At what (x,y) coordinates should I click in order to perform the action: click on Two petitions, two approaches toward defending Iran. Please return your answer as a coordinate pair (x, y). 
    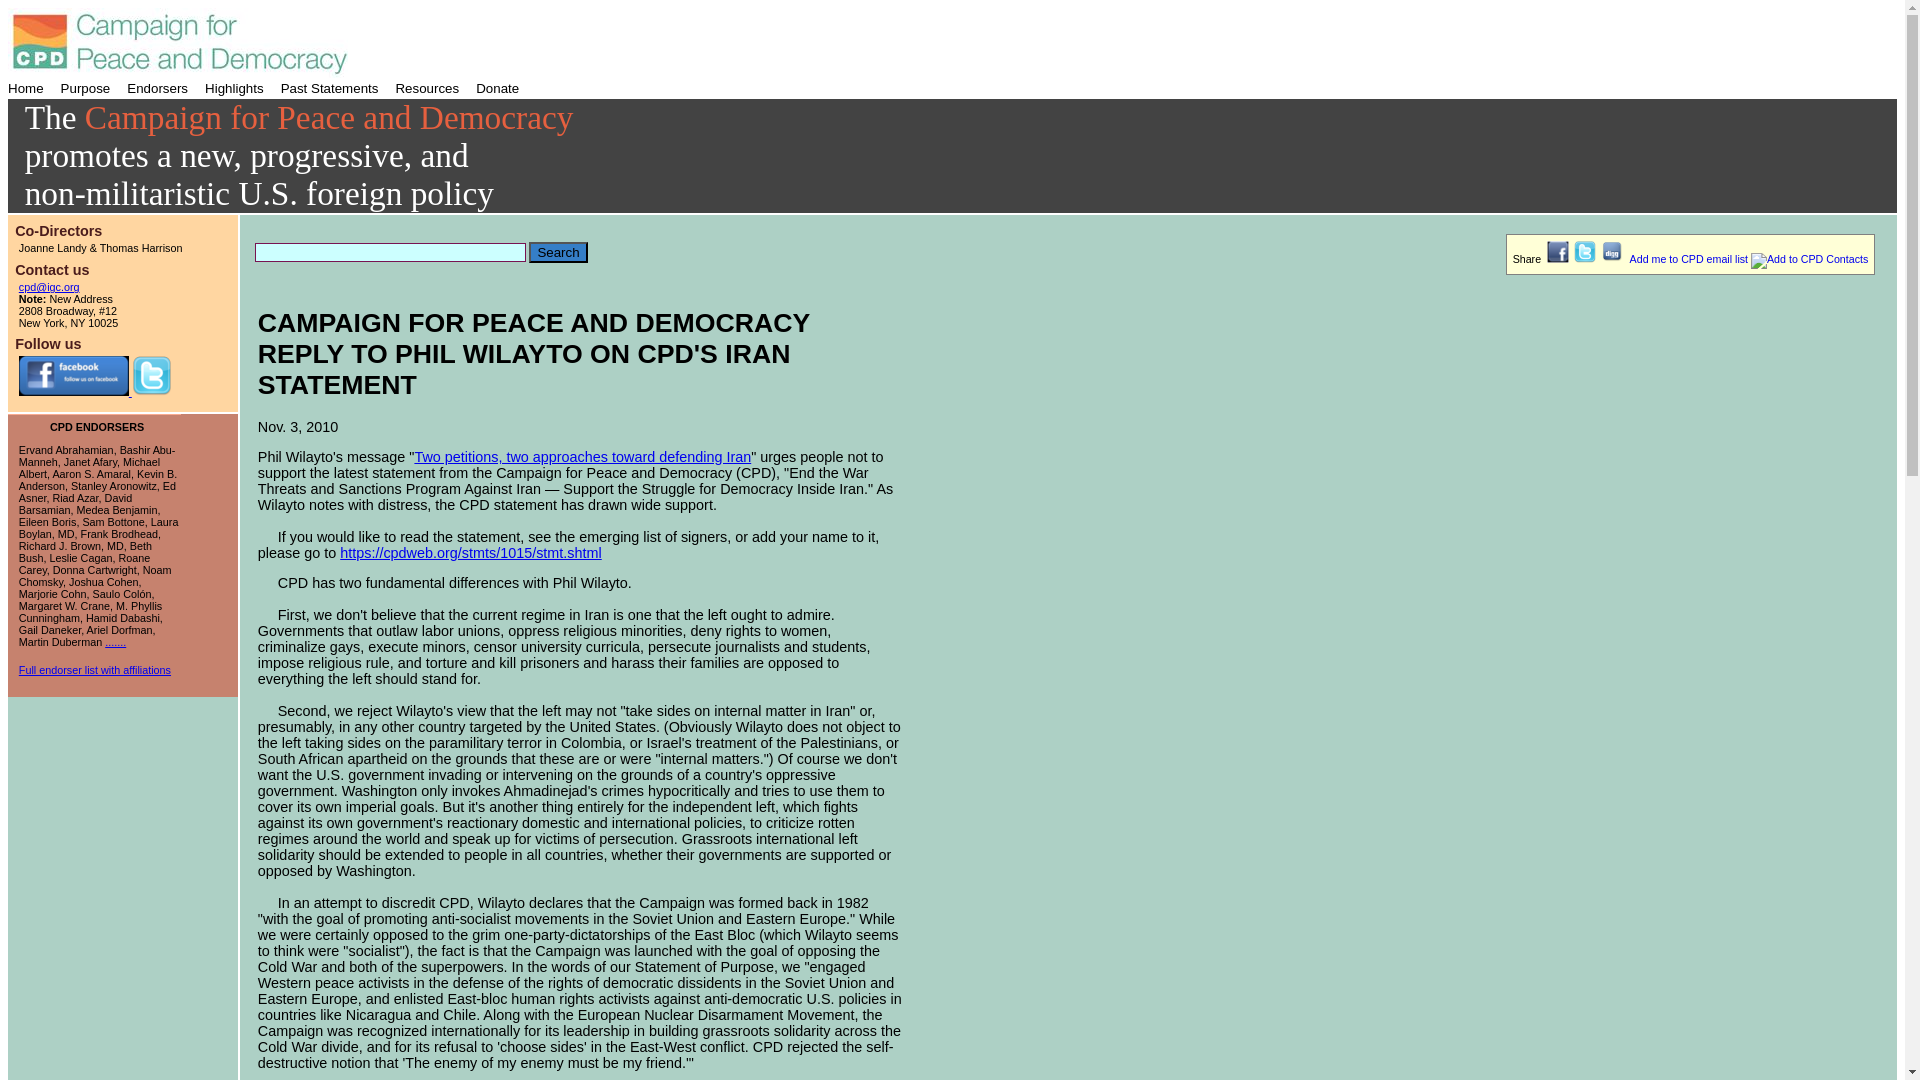
    Looking at the image, I should click on (582, 457).